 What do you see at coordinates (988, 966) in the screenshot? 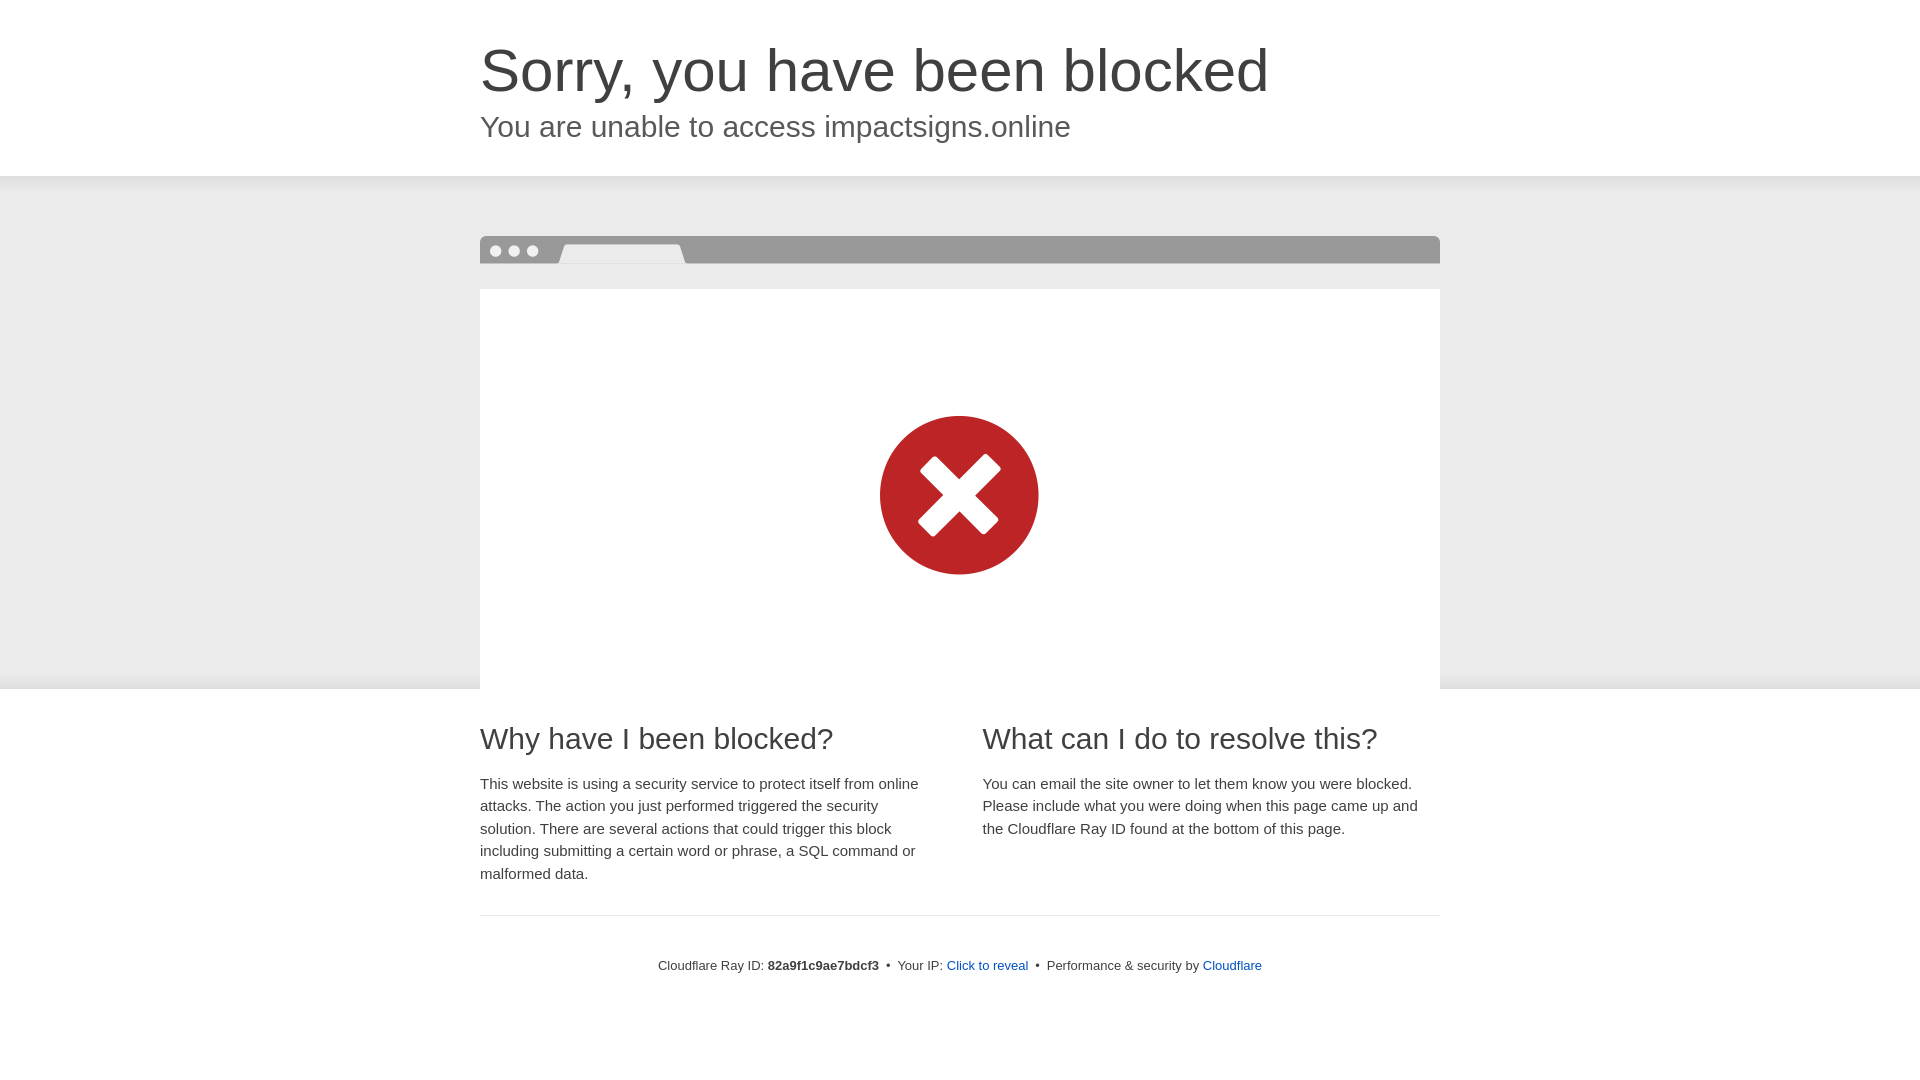
I see `Click to reveal` at bounding box center [988, 966].